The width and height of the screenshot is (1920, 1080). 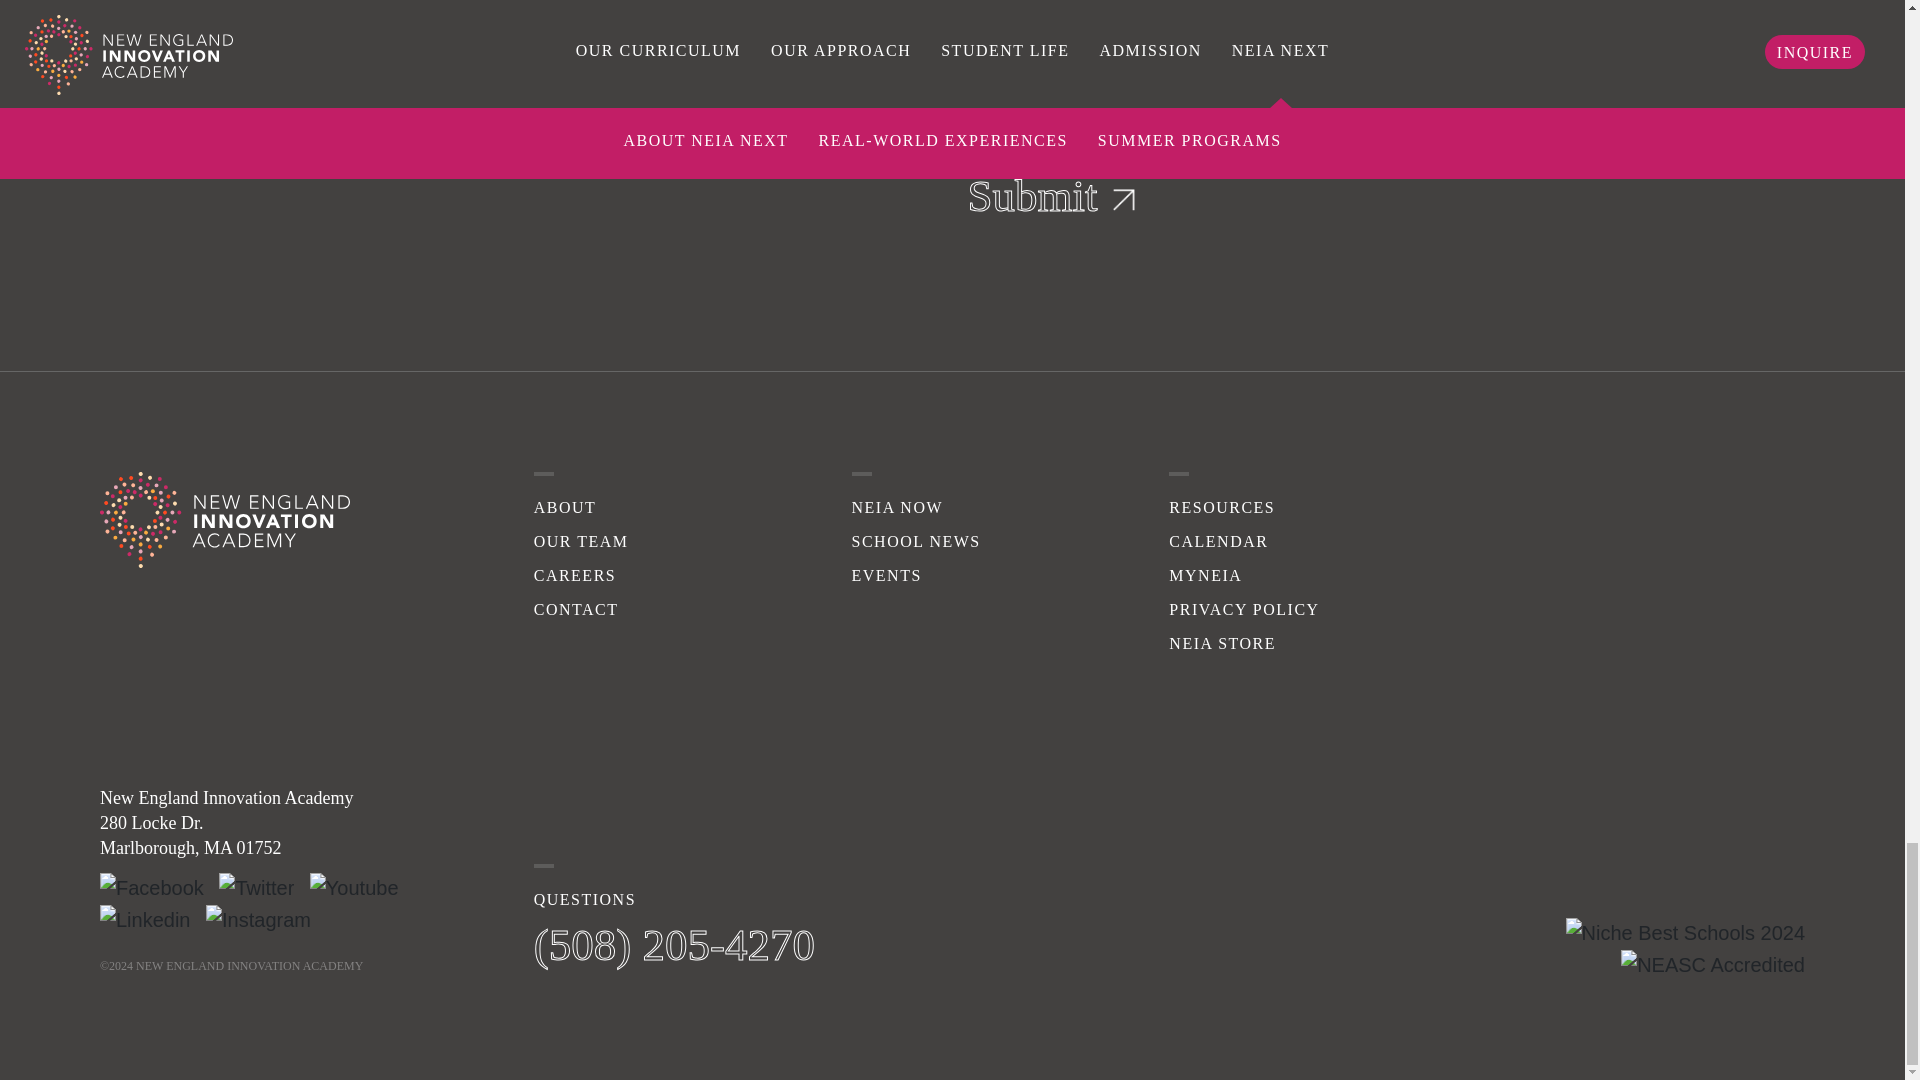 What do you see at coordinates (674, 944) in the screenshot?
I see `Email NEIA Academy` at bounding box center [674, 944].